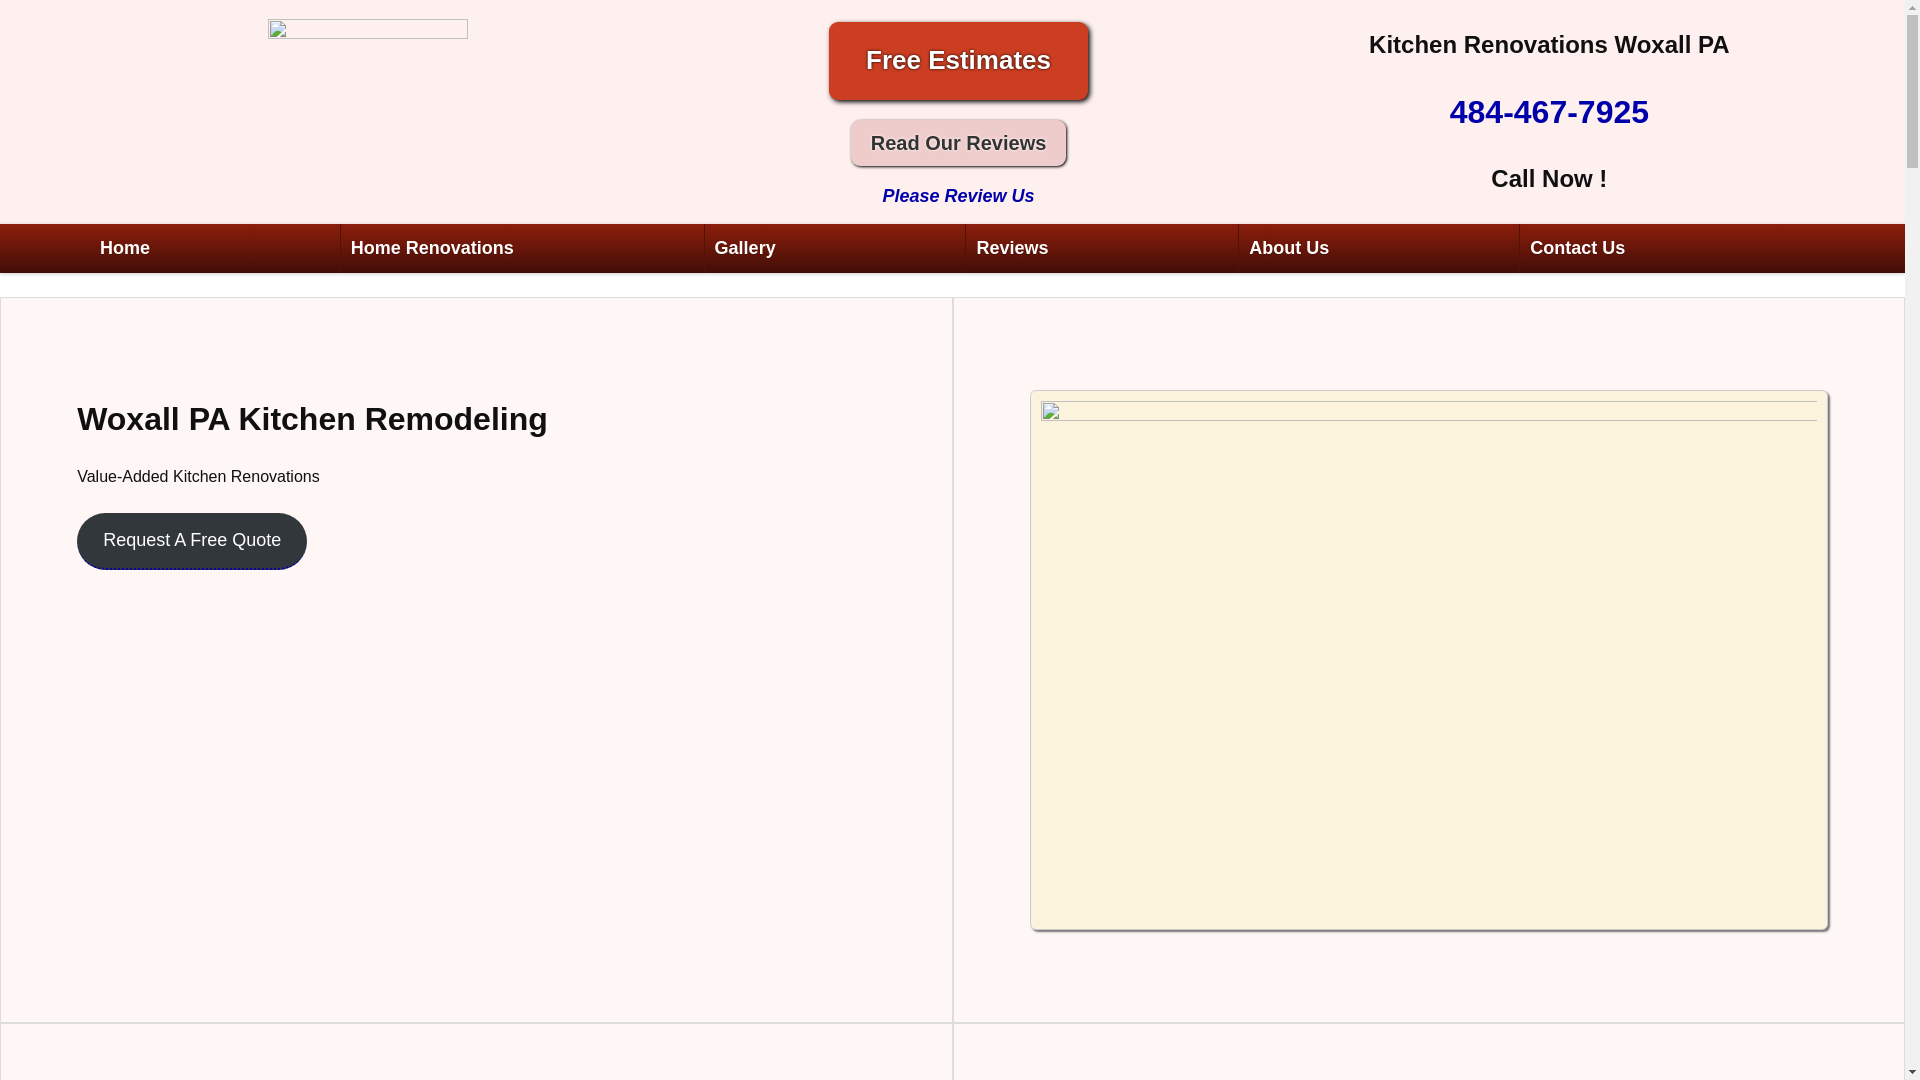 This screenshot has width=1920, height=1080. What do you see at coordinates (958, 60) in the screenshot?
I see `Free Estimates` at bounding box center [958, 60].